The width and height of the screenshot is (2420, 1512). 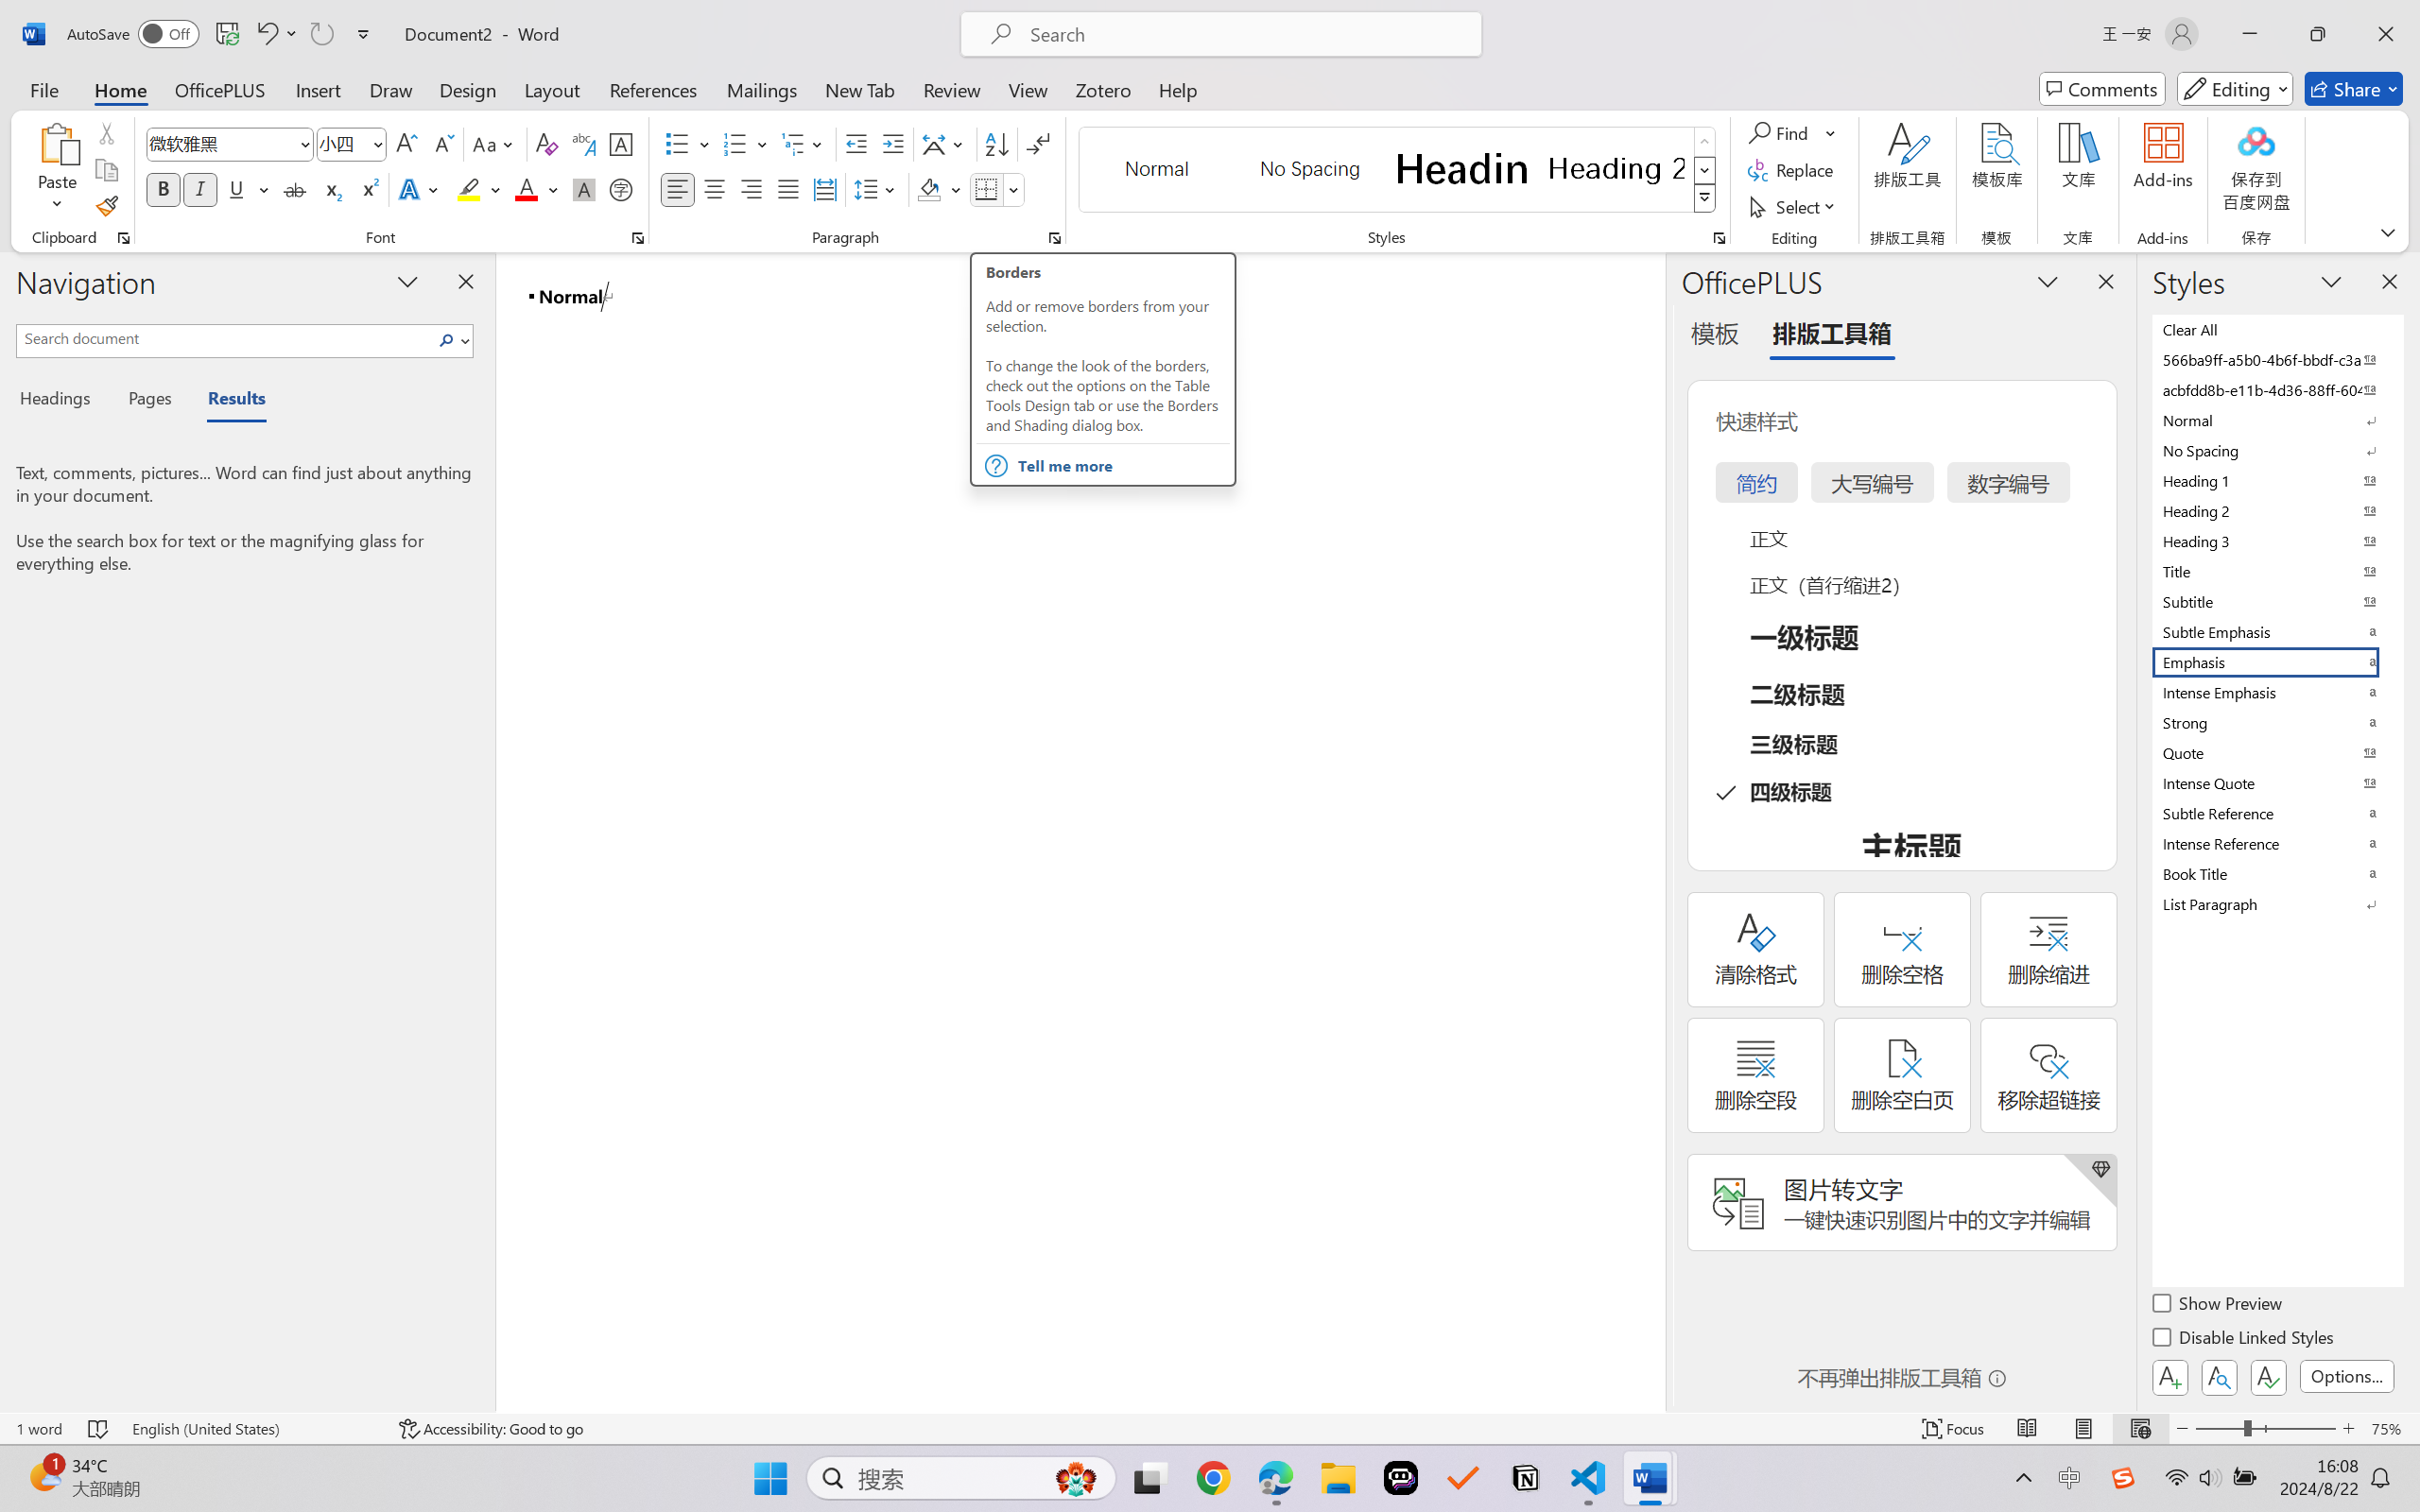 I want to click on Layout, so click(x=552, y=89).